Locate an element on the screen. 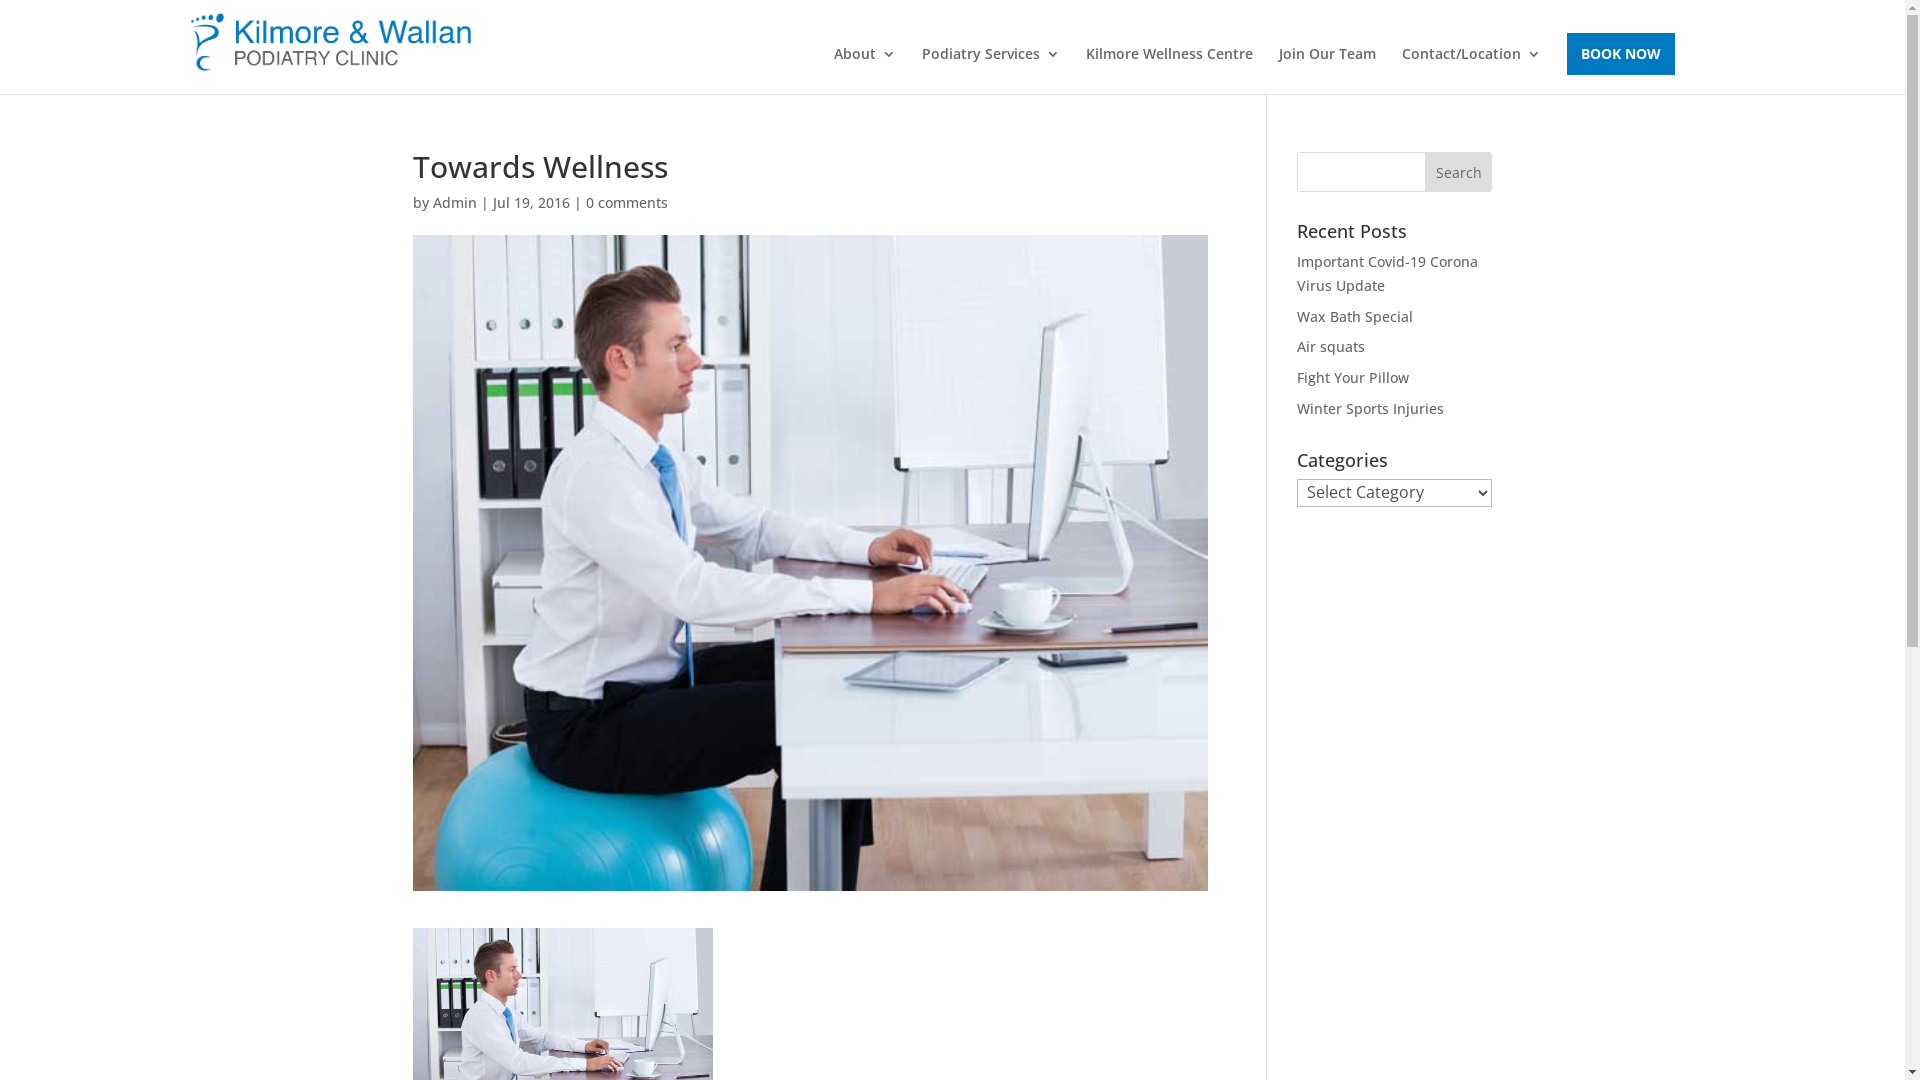 This screenshot has height=1080, width=1920. Join Our Team is located at coordinates (1326, 70).